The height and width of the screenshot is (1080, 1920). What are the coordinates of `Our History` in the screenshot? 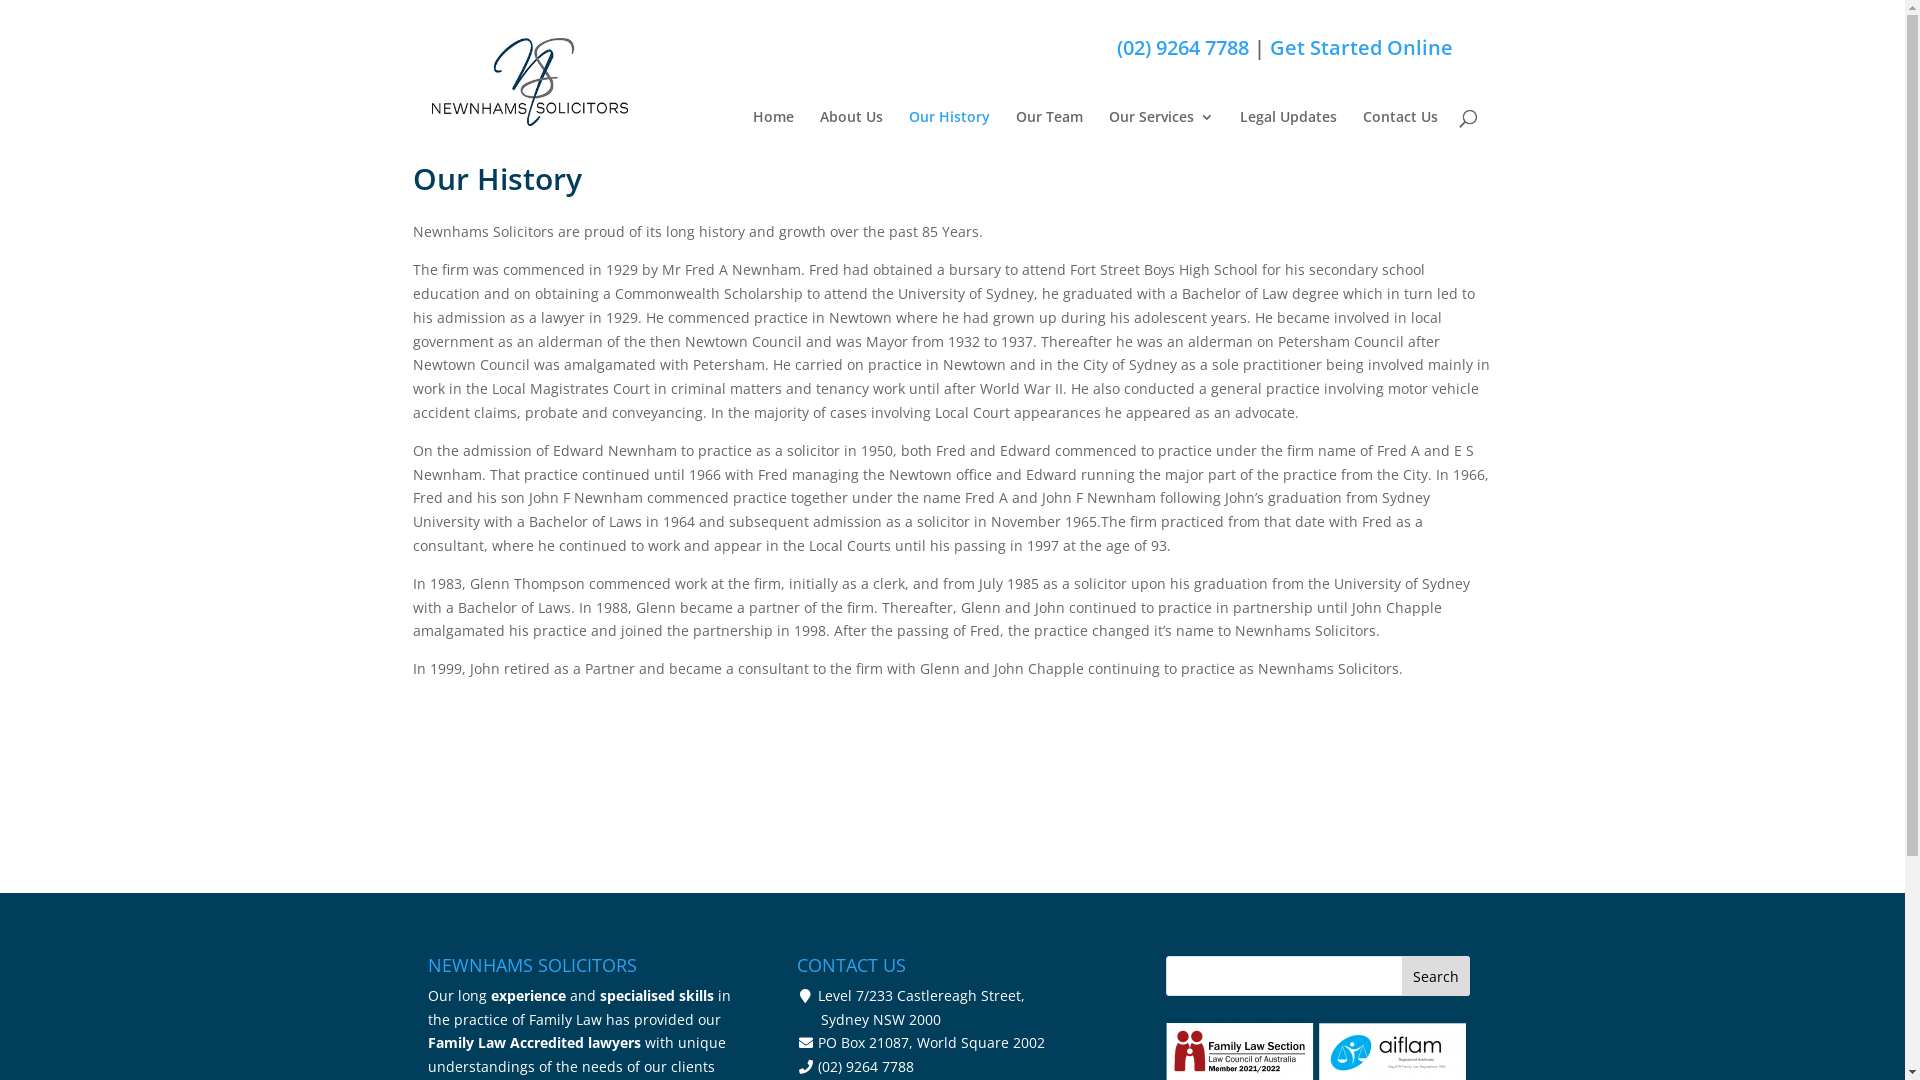 It's located at (948, 137).